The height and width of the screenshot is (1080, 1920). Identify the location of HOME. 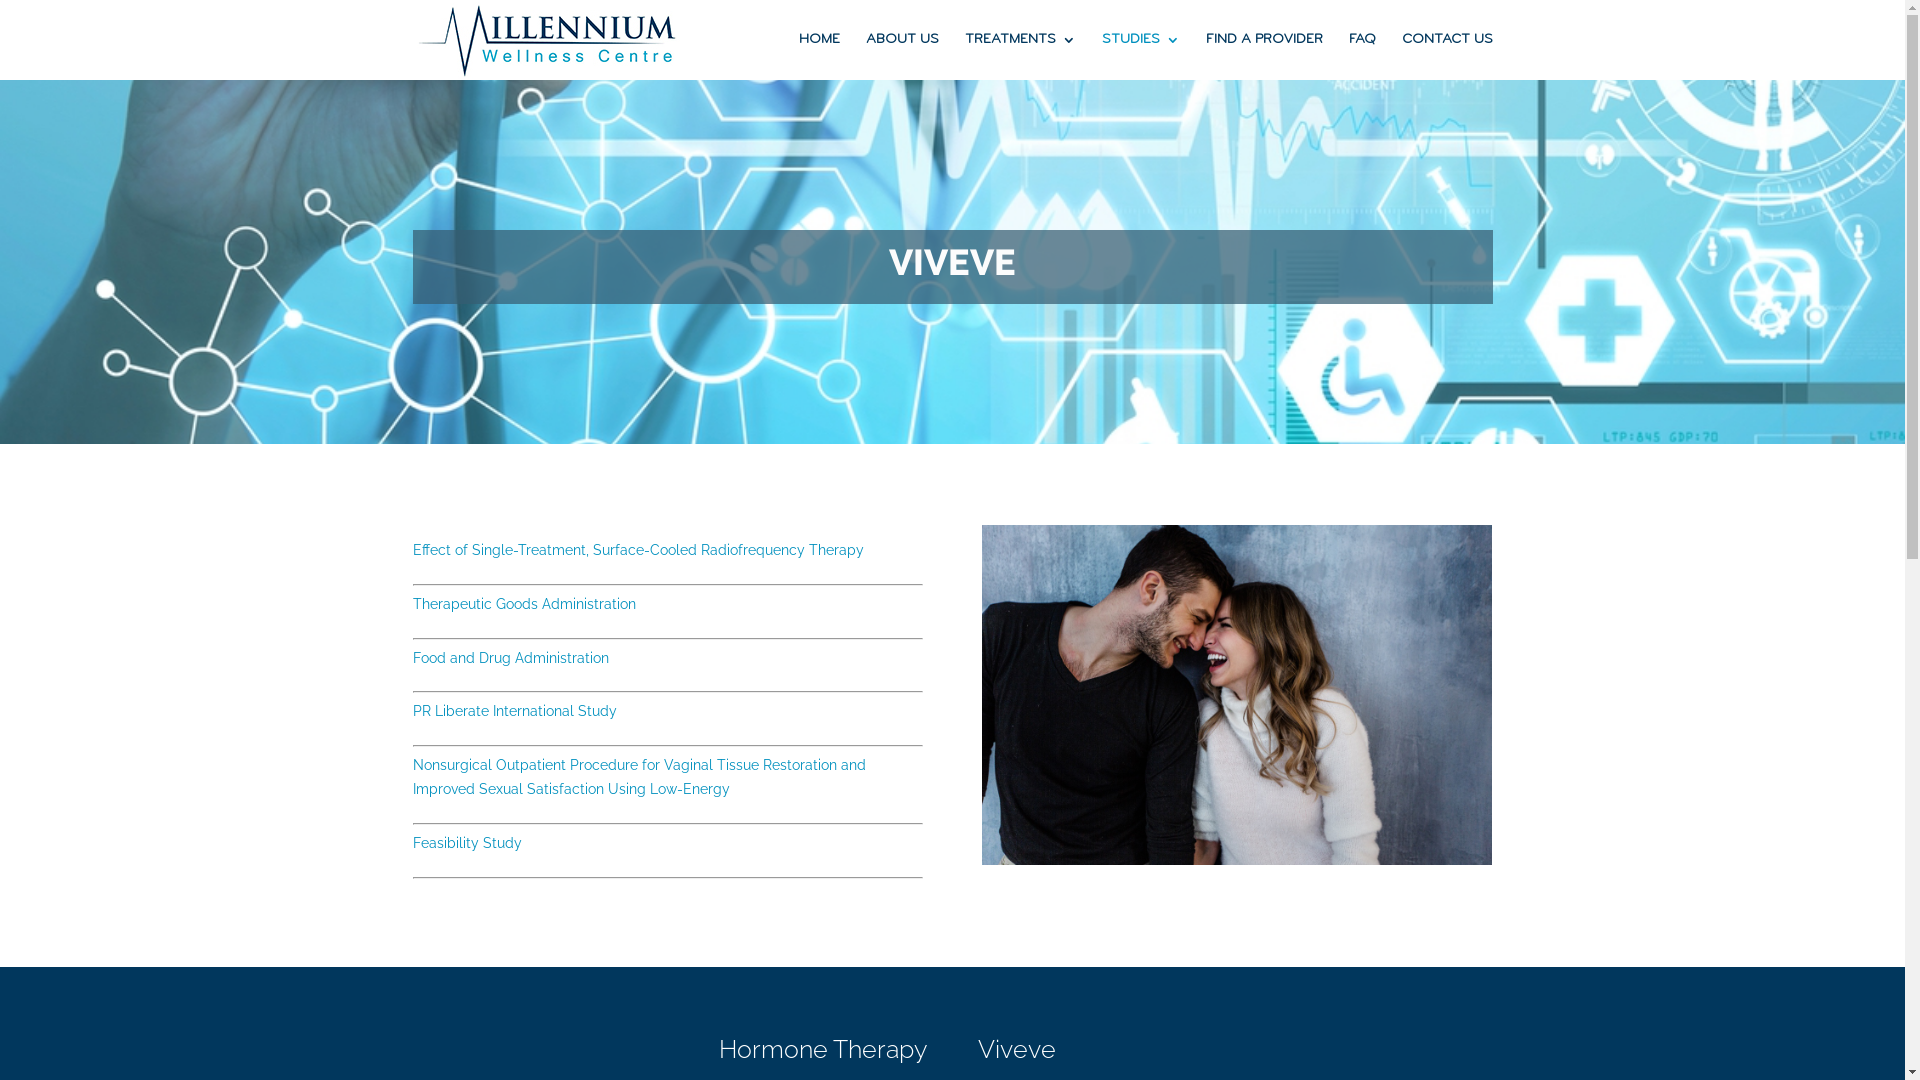
(818, 56).